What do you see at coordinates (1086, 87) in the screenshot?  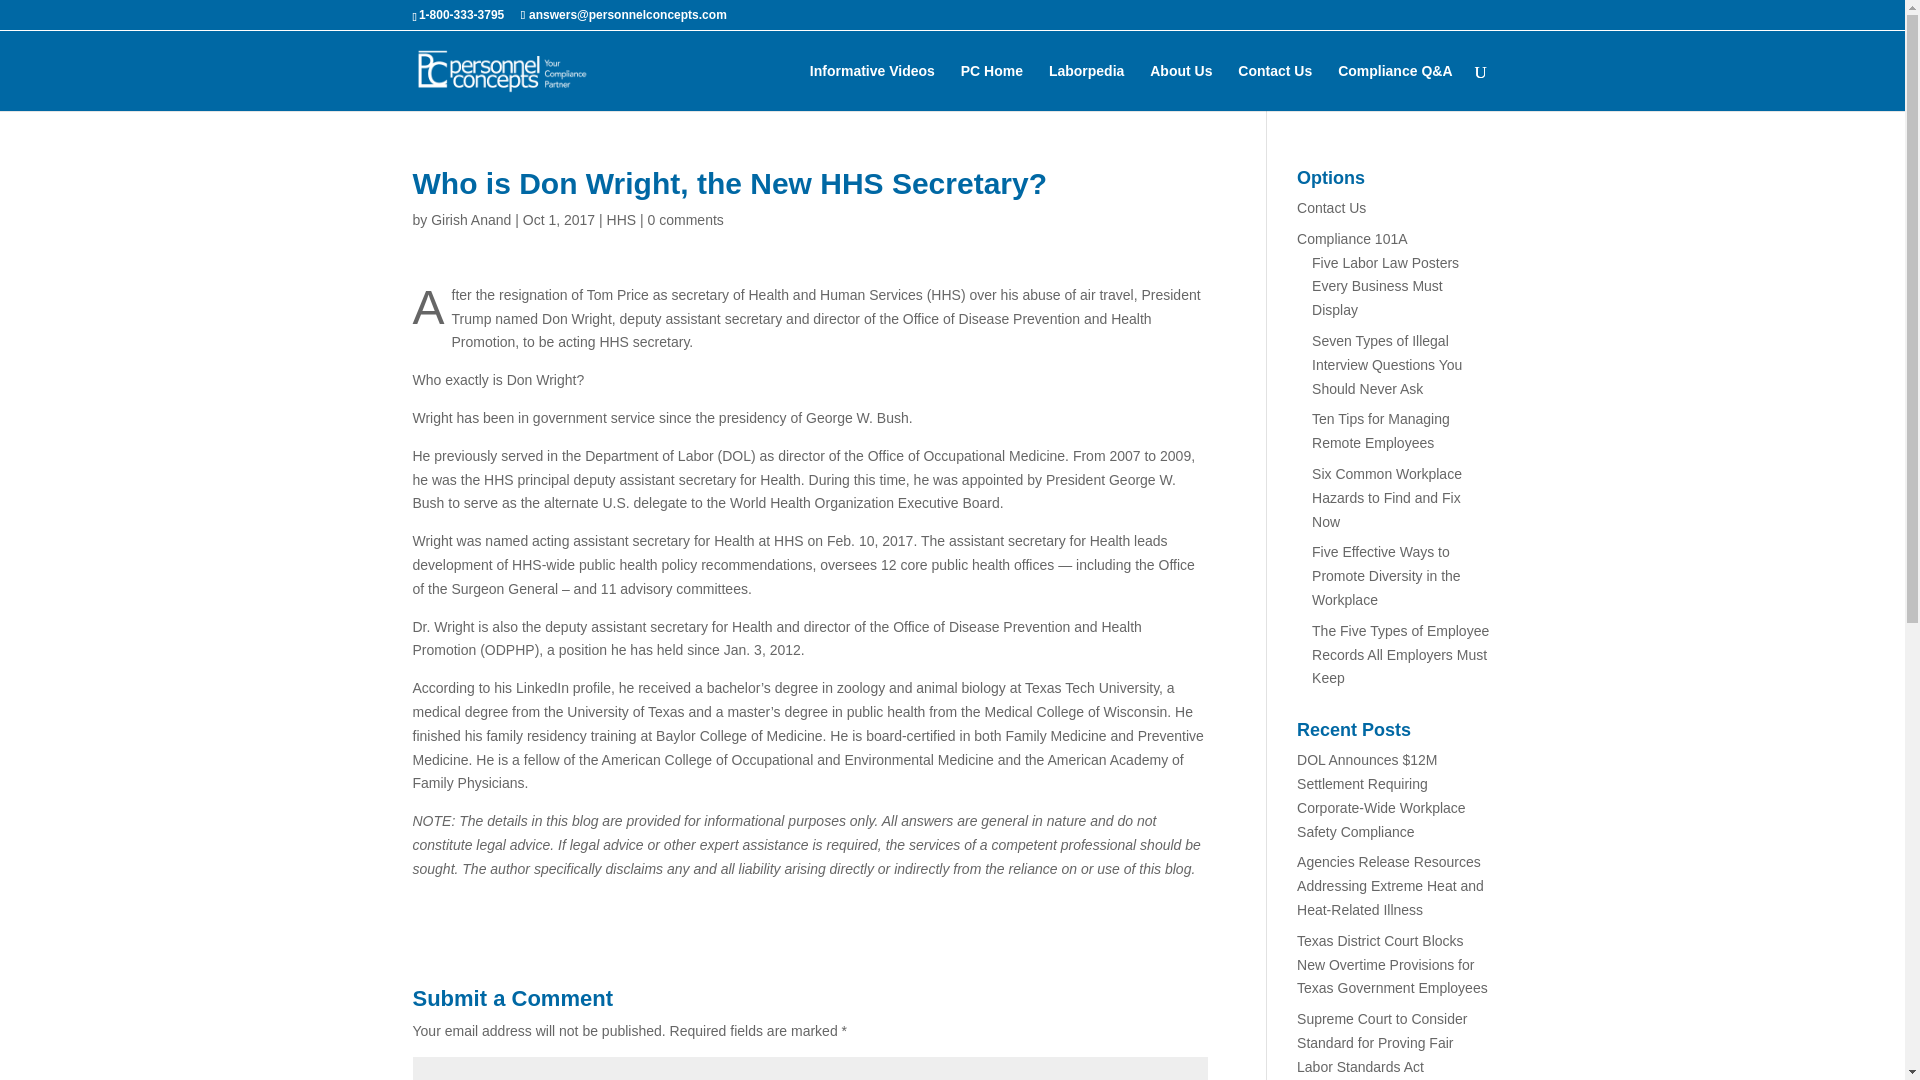 I see `Laborpedia` at bounding box center [1086, 87].